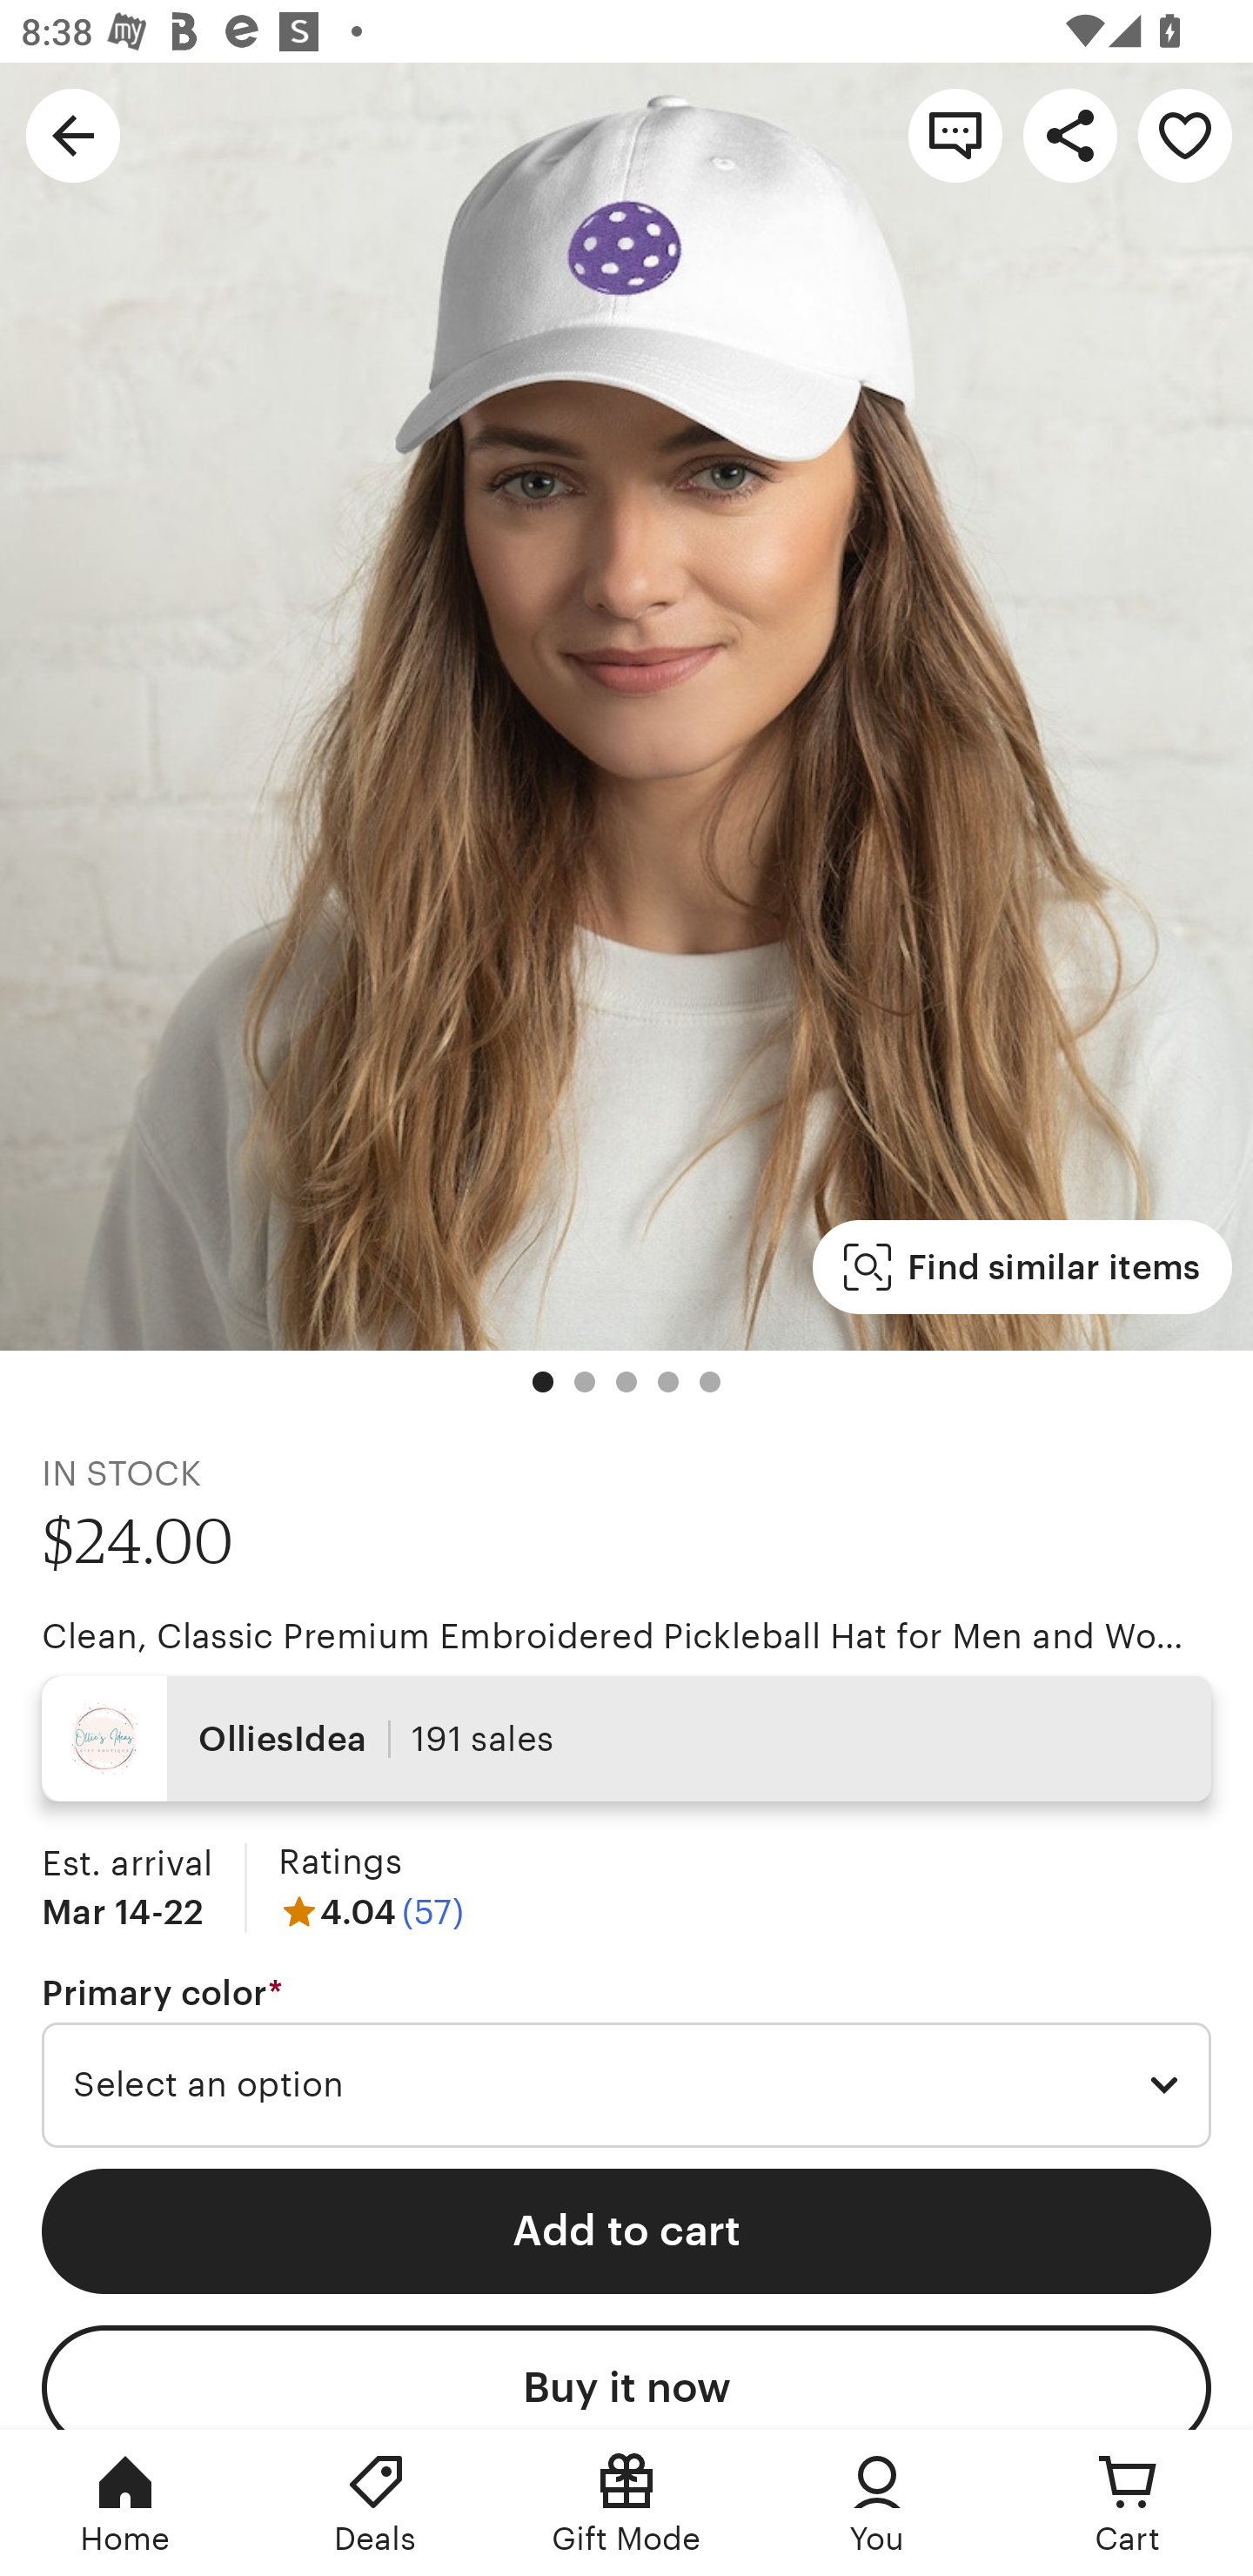 The image size is (1253, 2576). Describe the element at coordinates (626, 2062) in the screenshot. I see `Primary color * Required Select an option` at that location.